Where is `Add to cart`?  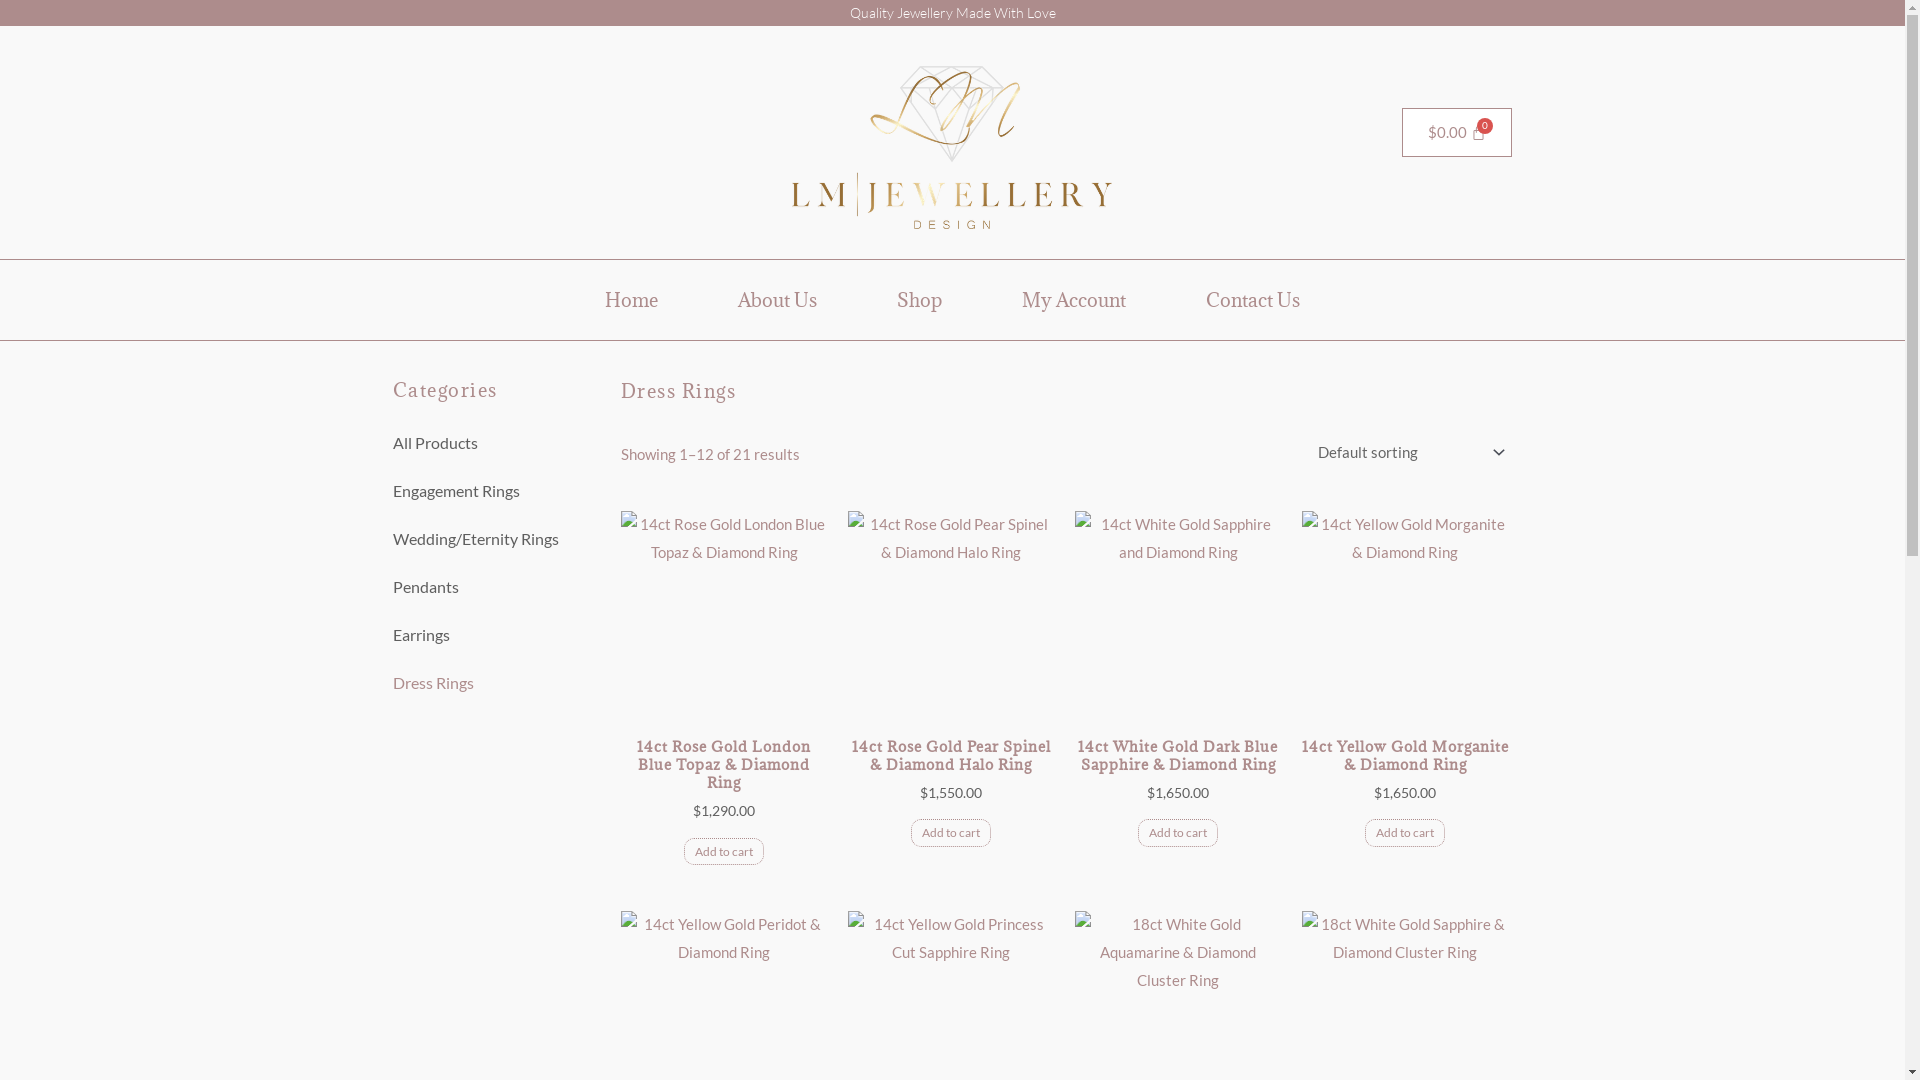 Add to cart is located at coordinates (1178, 833).